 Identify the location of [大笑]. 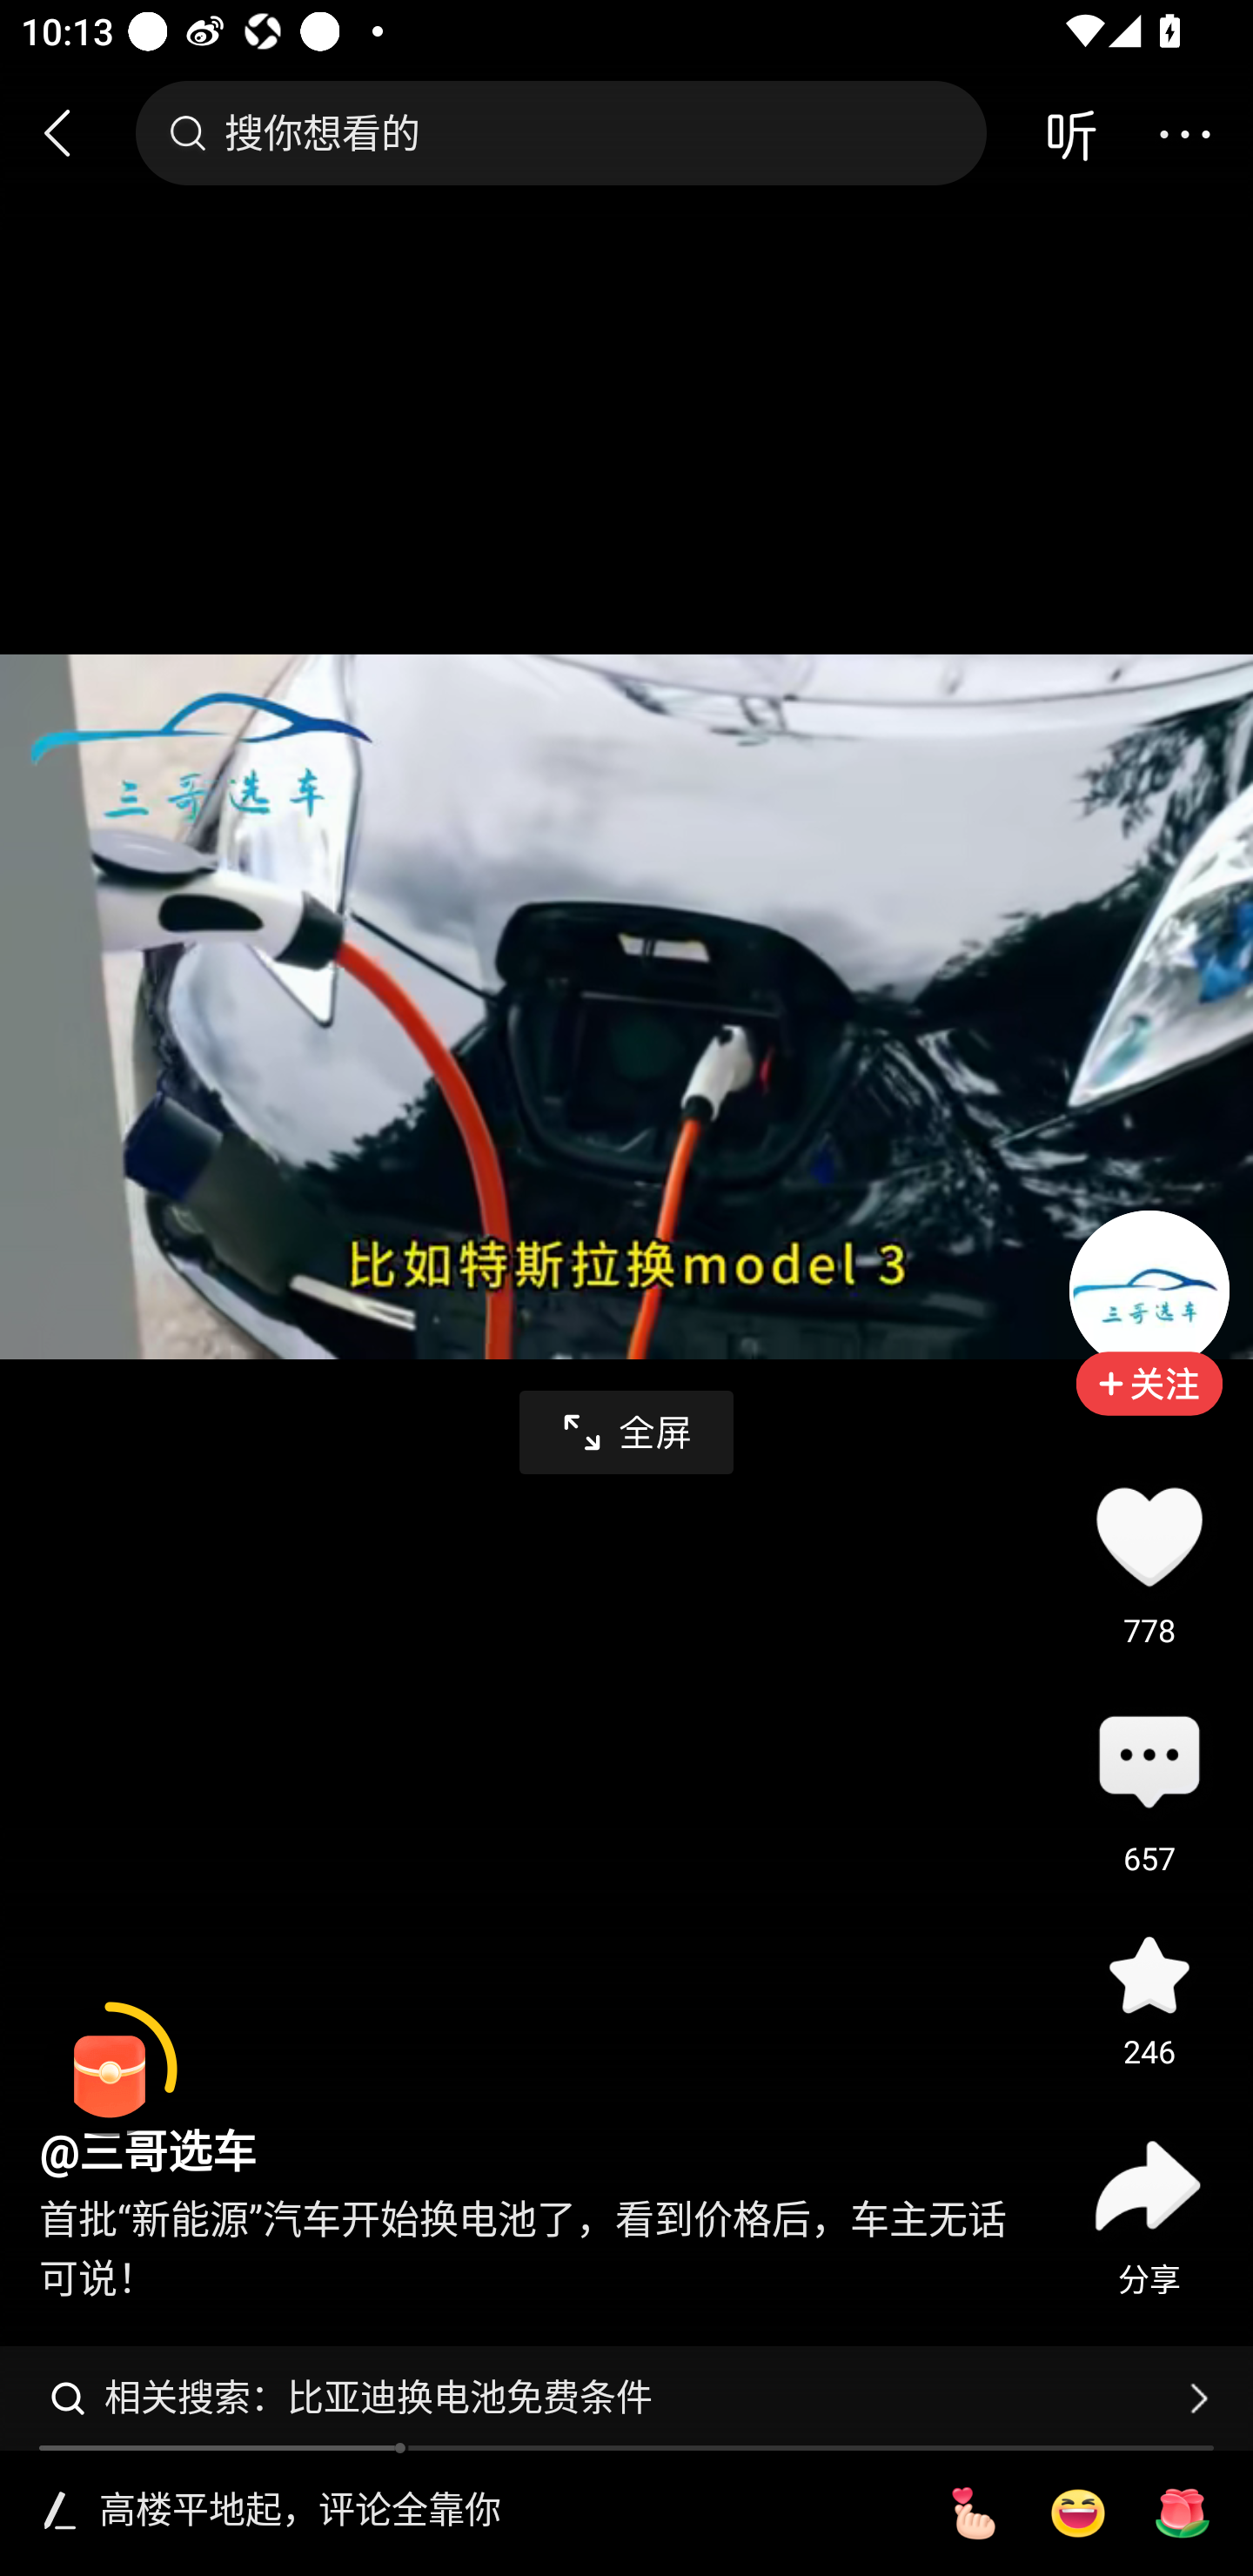
(1077, 2513).